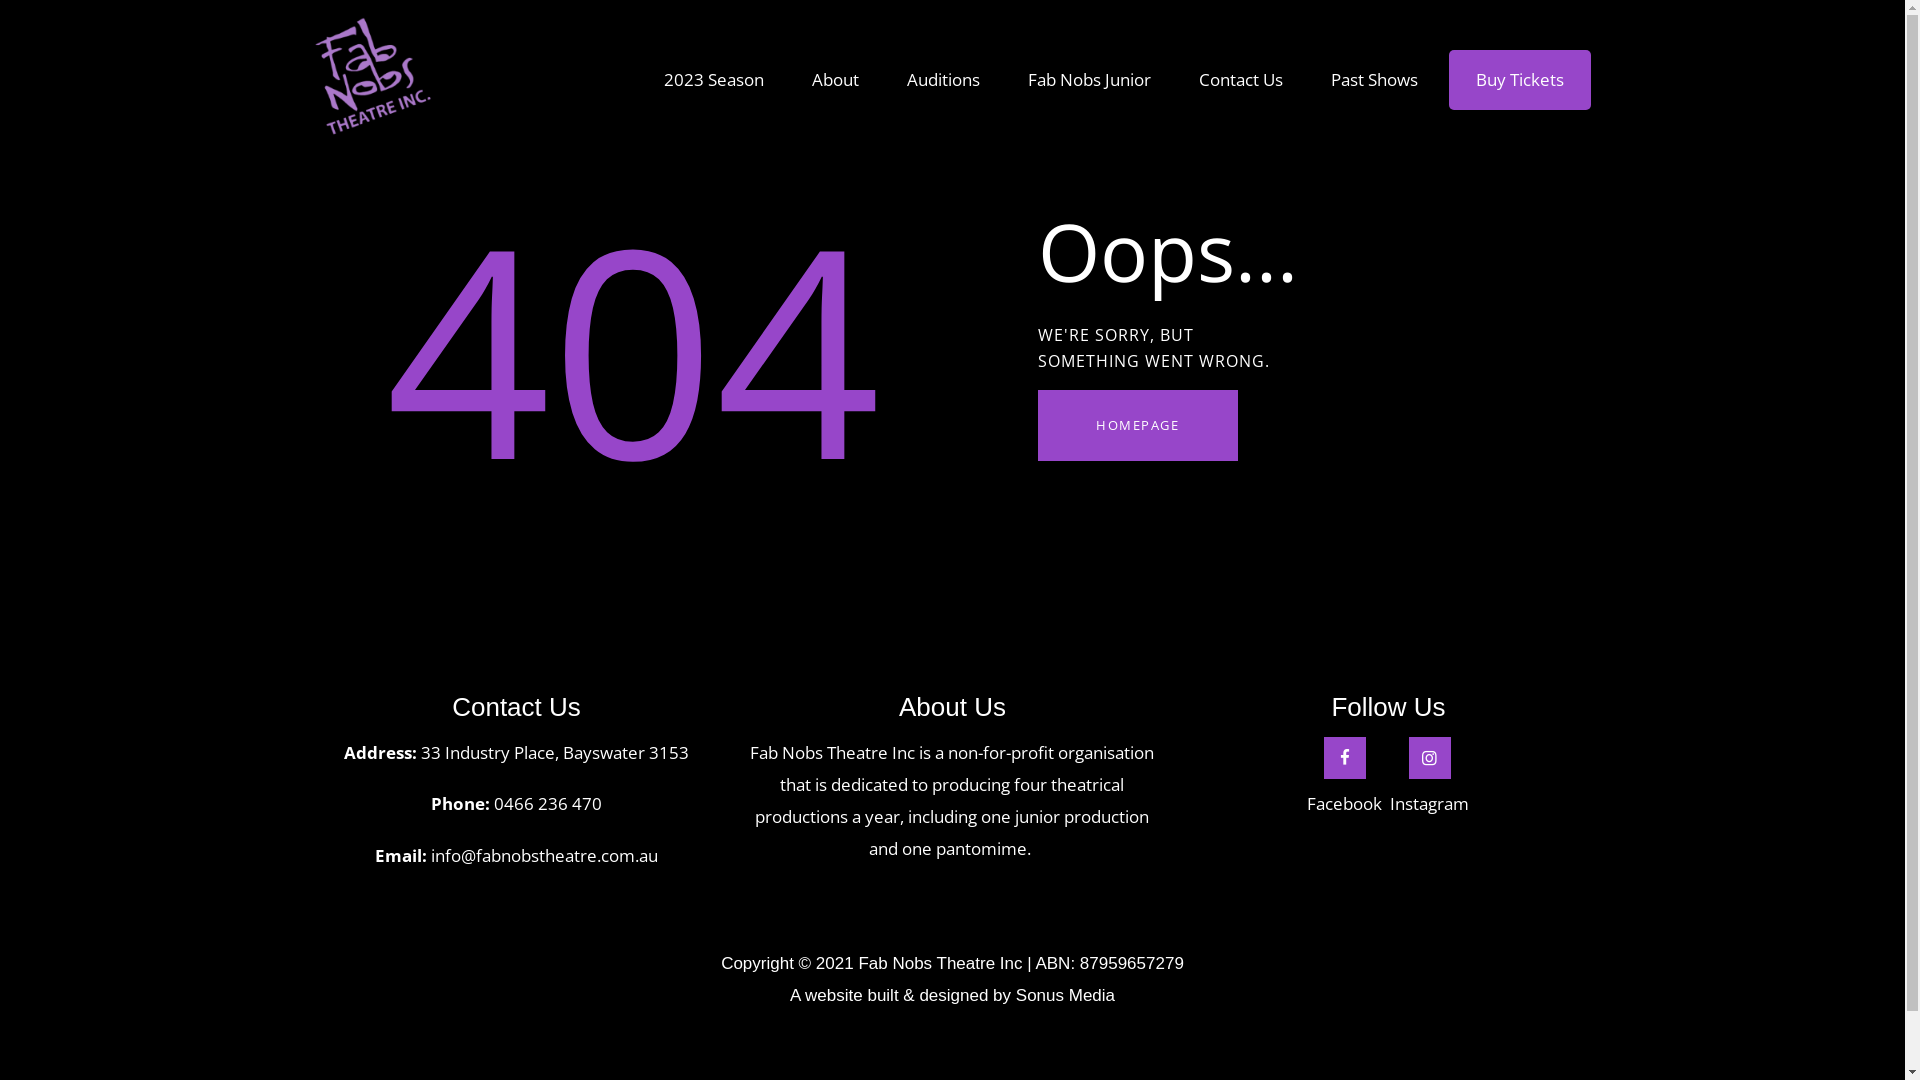  What do you see at coordinates (1520, 80) in the screenshot?
I see `Buy Tickets` at bounding box center [1520, 80].